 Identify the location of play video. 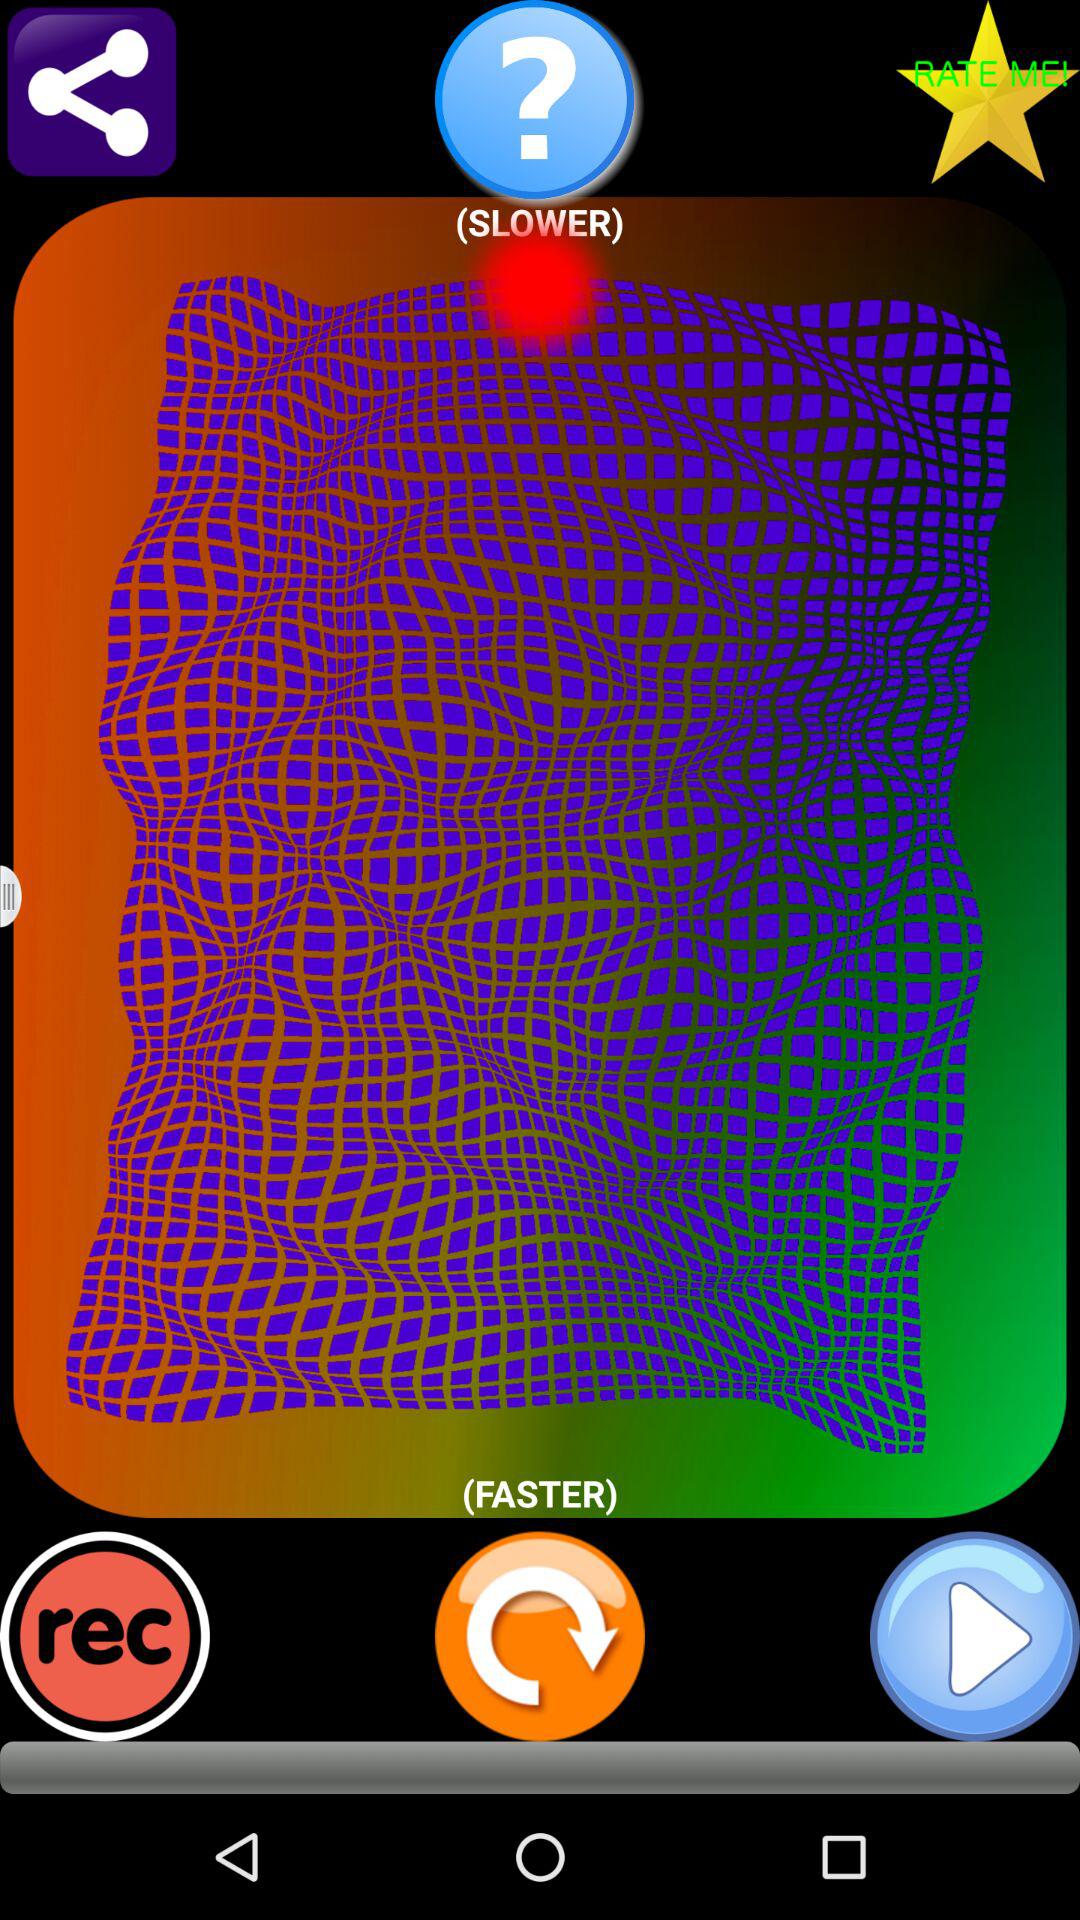
(975, 1636).